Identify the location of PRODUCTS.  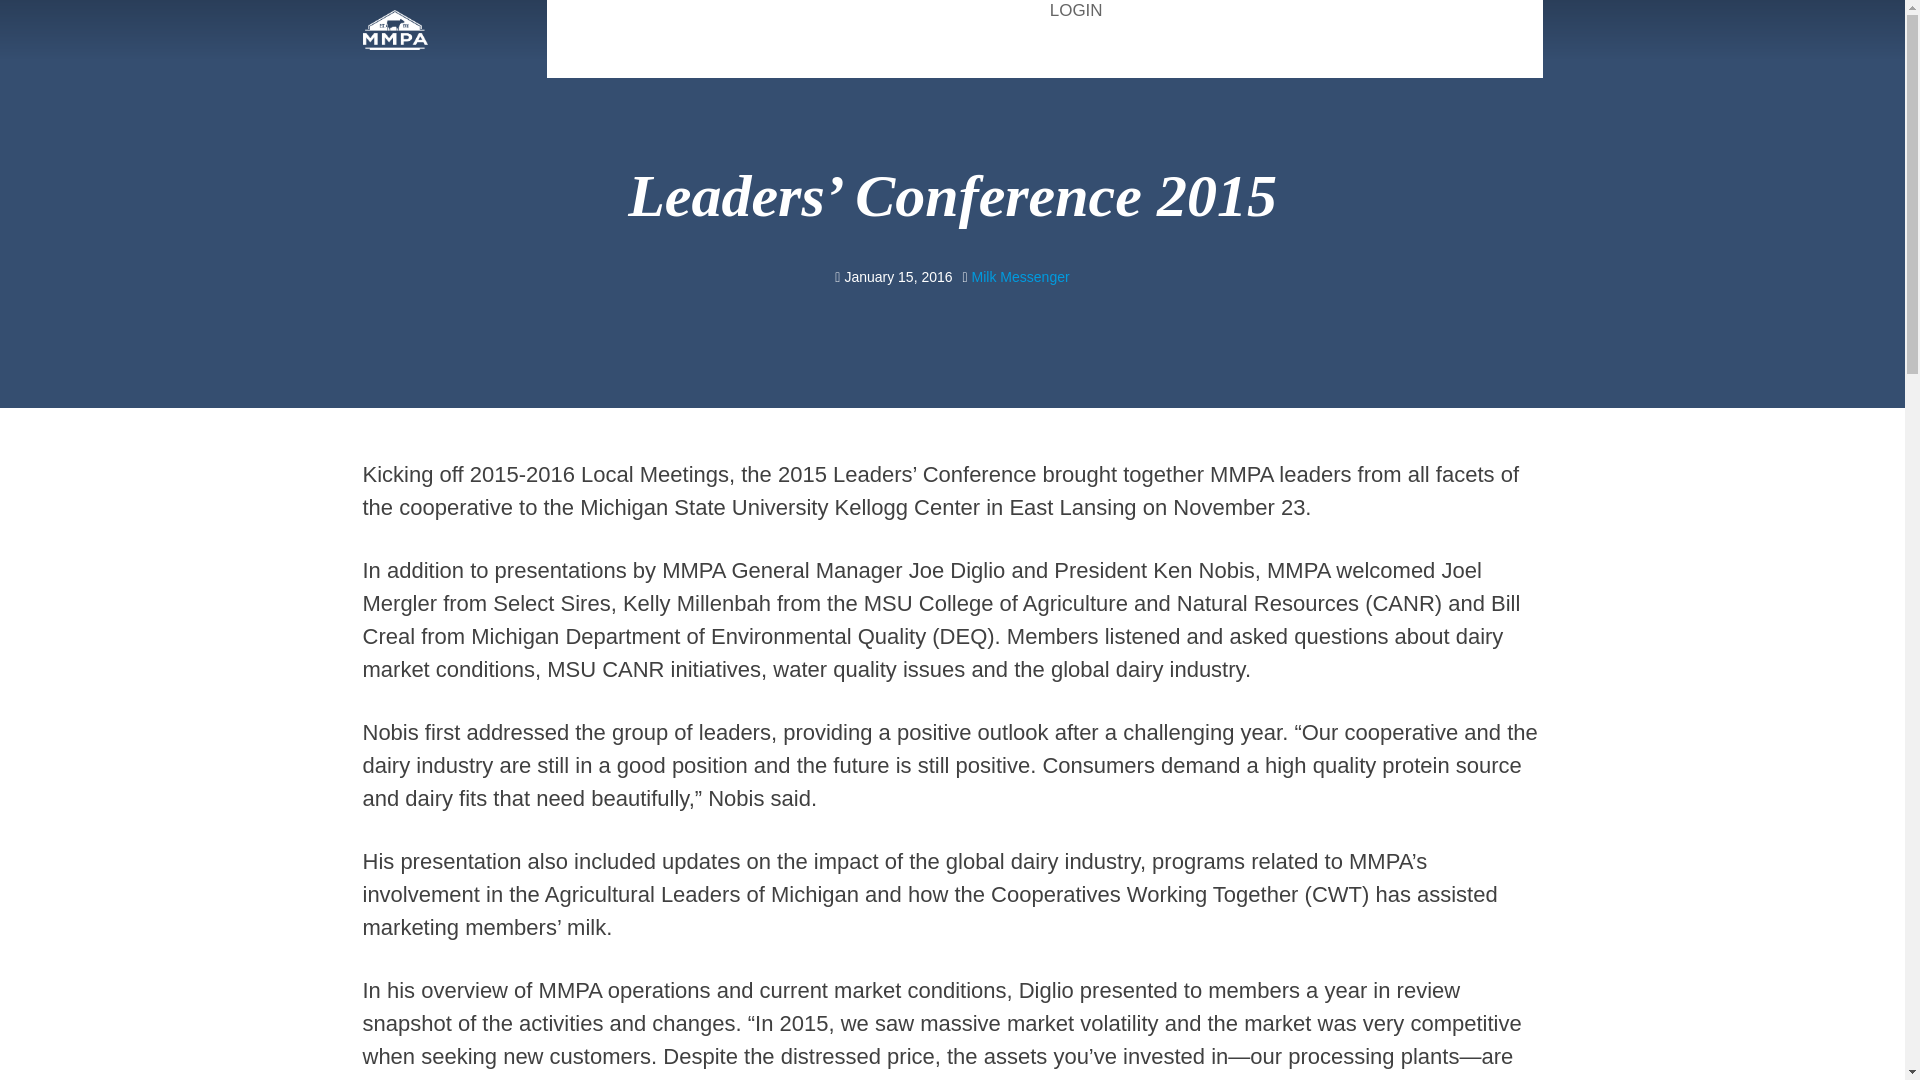
(952, 53).